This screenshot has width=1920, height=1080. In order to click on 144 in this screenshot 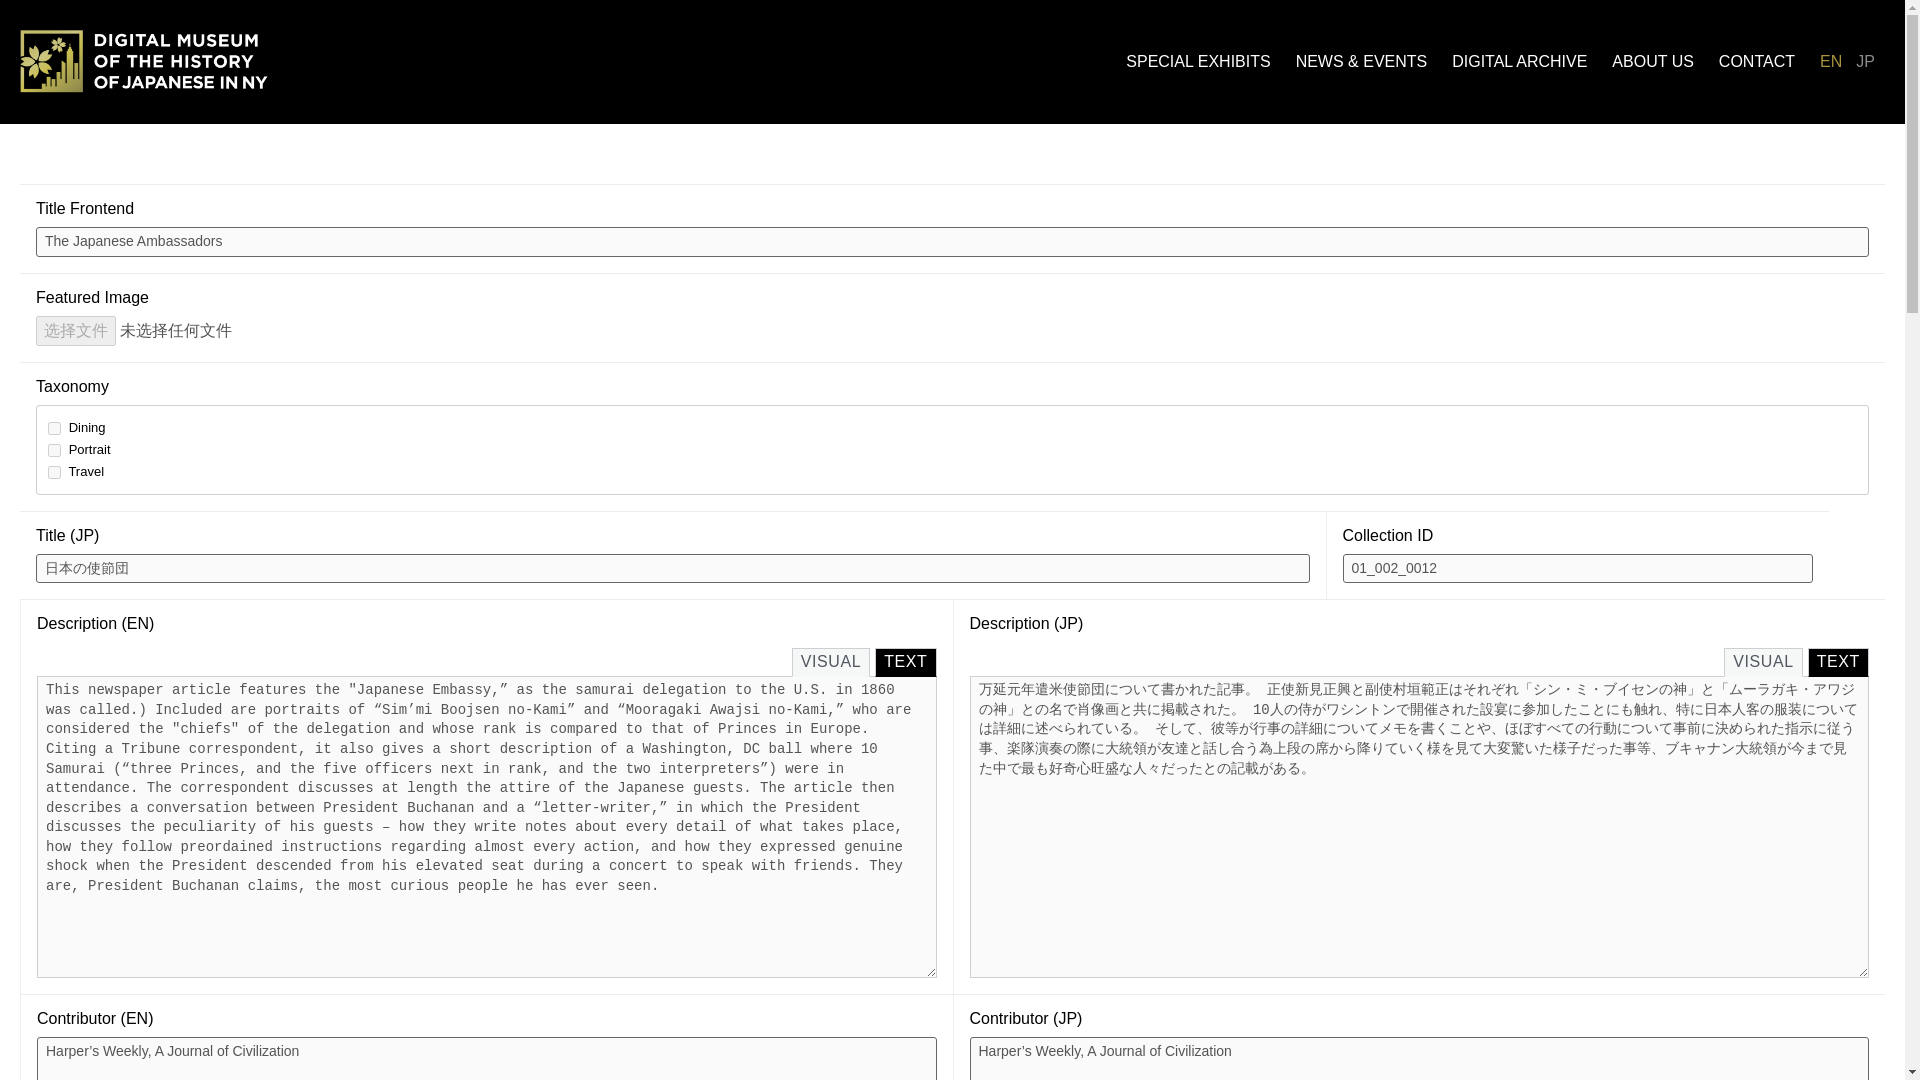, I will do `click(54, 450)`.